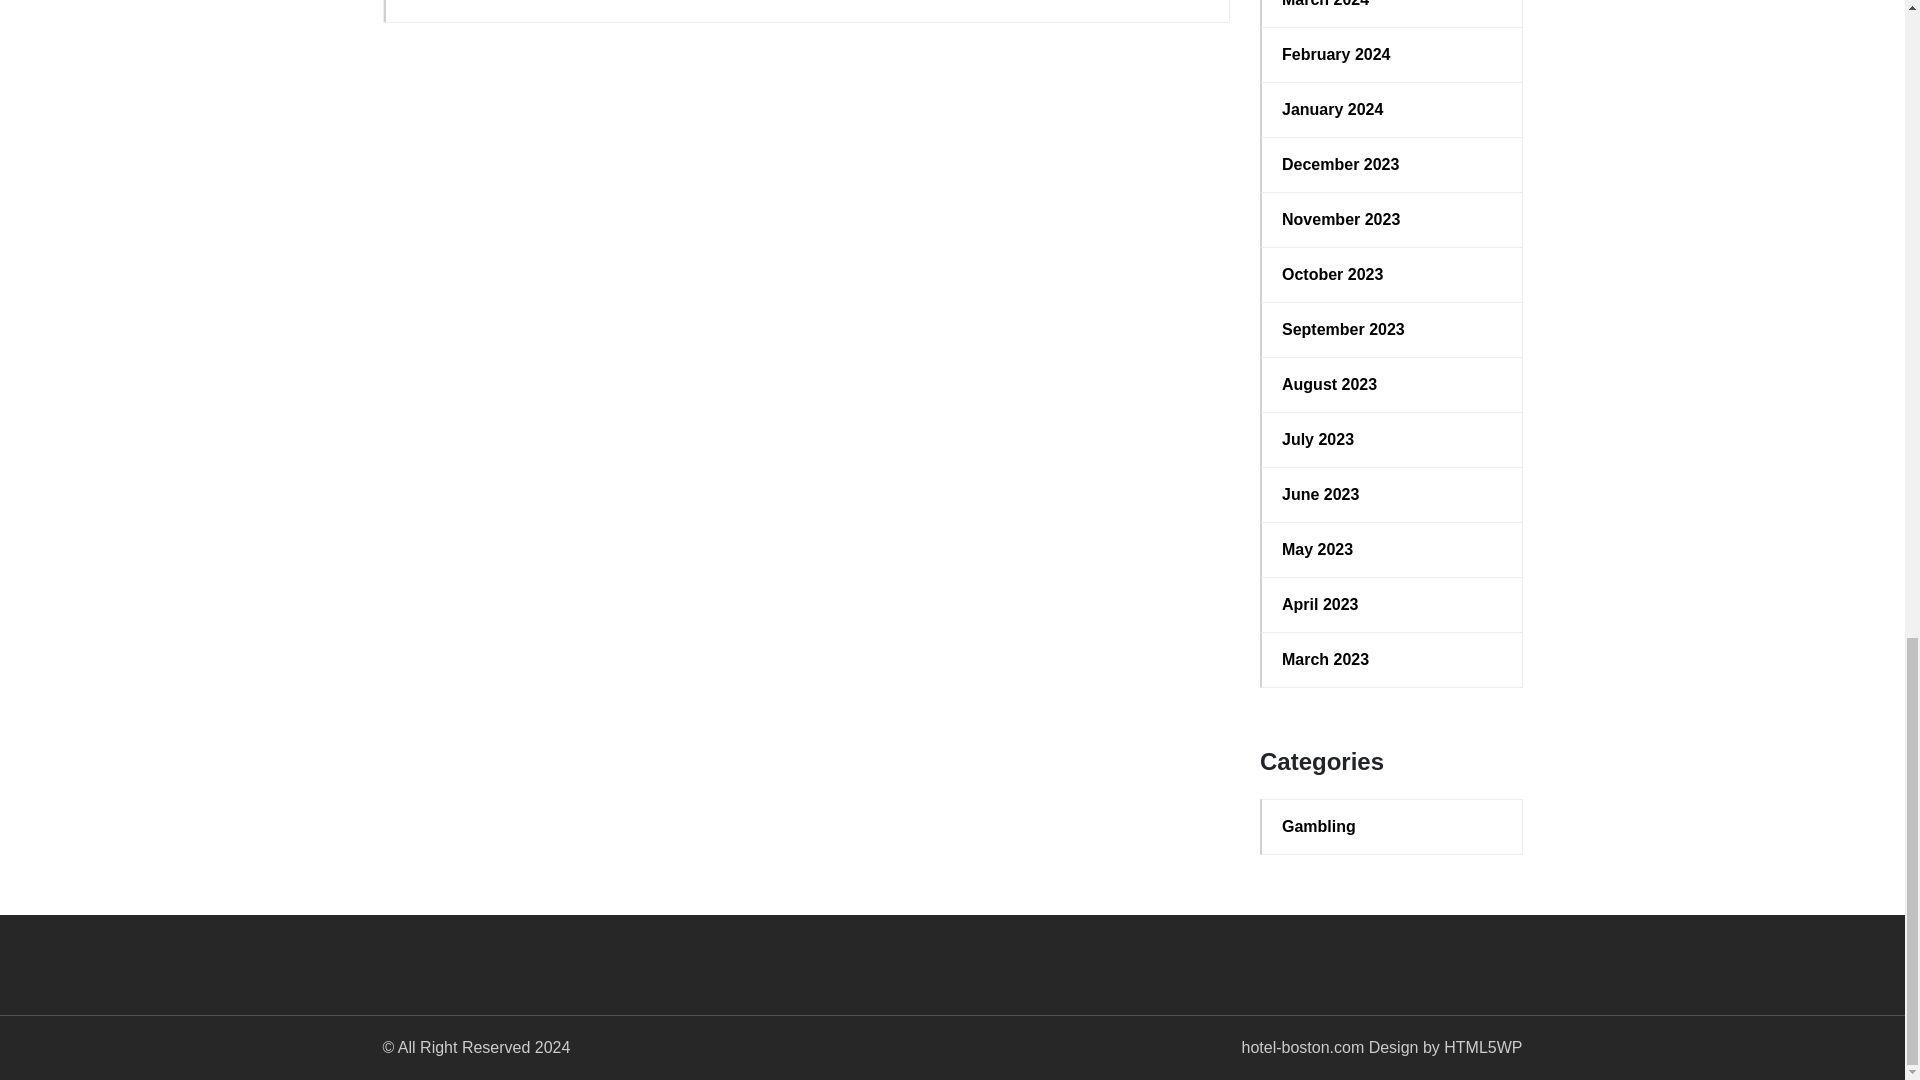 The width and height of the screenshot is (1920, 1080). What do you see at coordinates (1392, 827) in the screenshot?
I see `Gambling` at bounding box center [1392, 827].